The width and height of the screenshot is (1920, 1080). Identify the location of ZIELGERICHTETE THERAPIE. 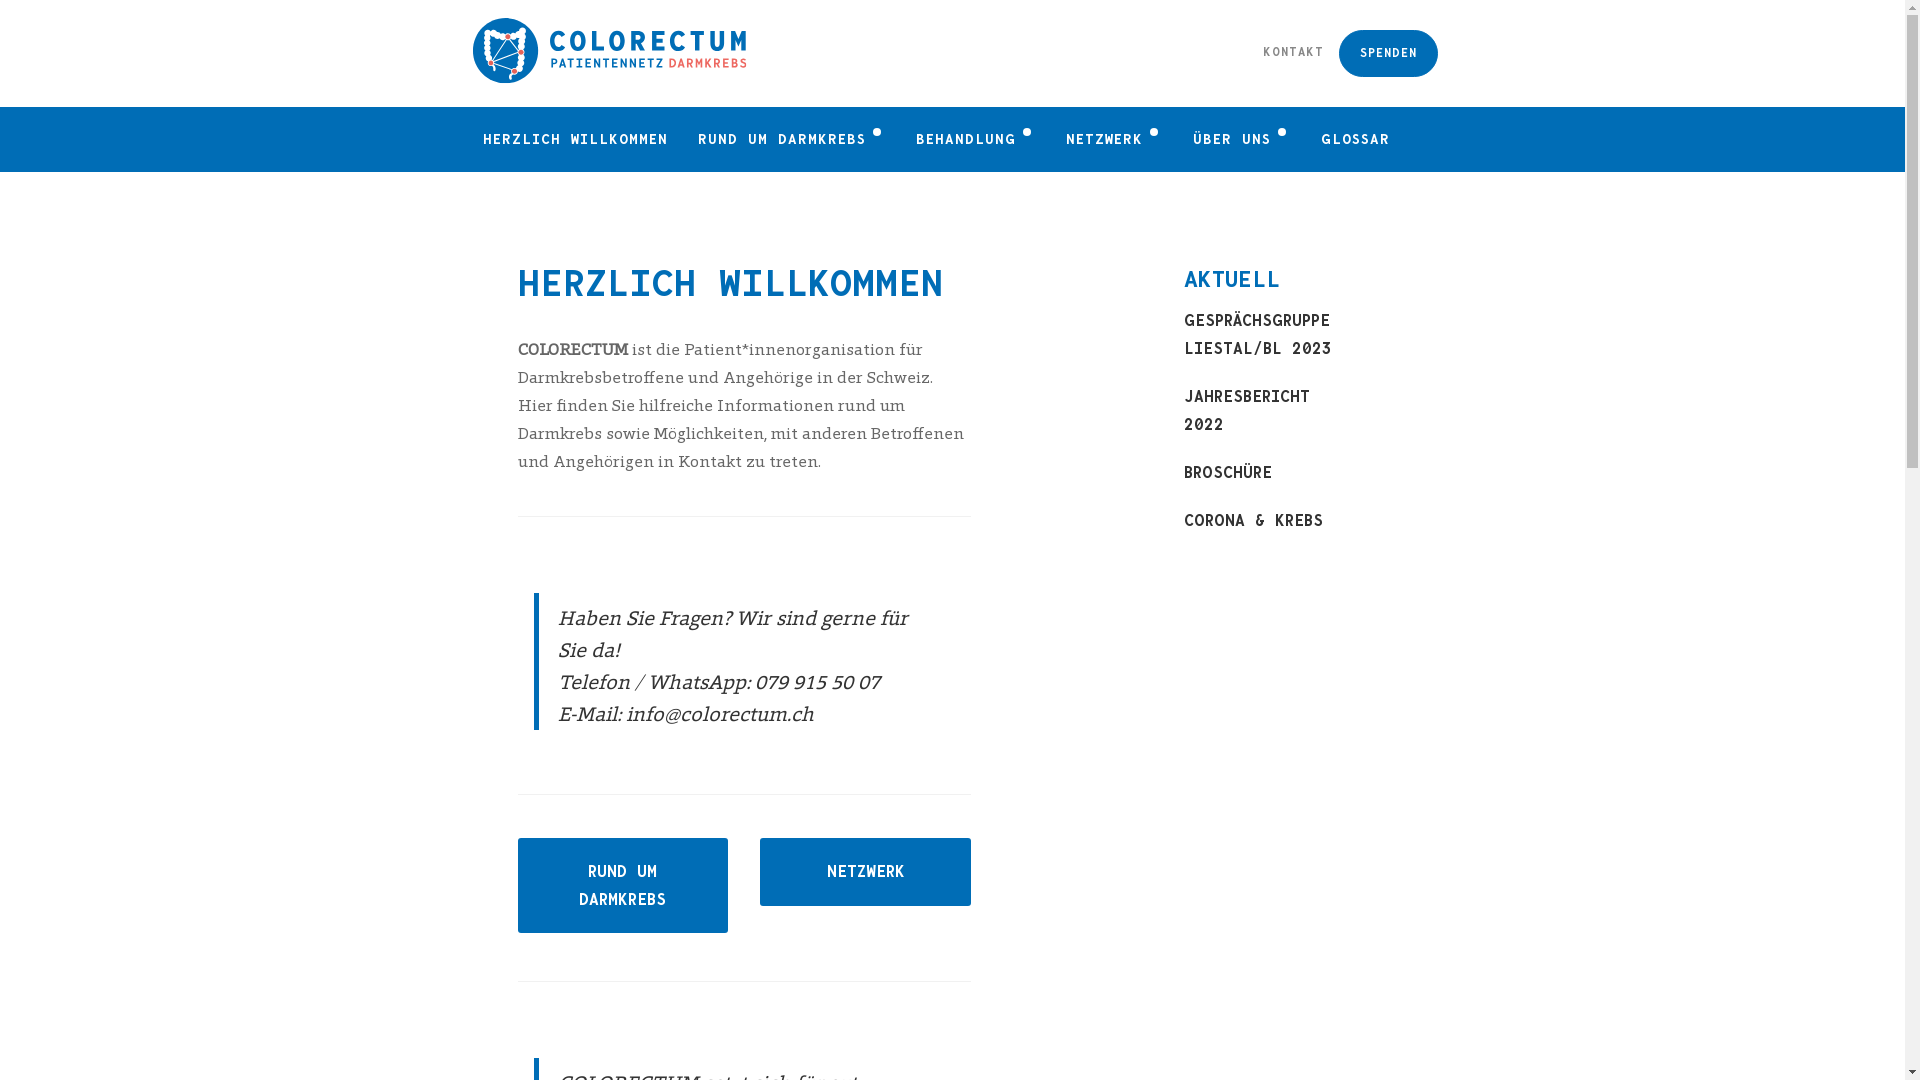
(1085, 320).